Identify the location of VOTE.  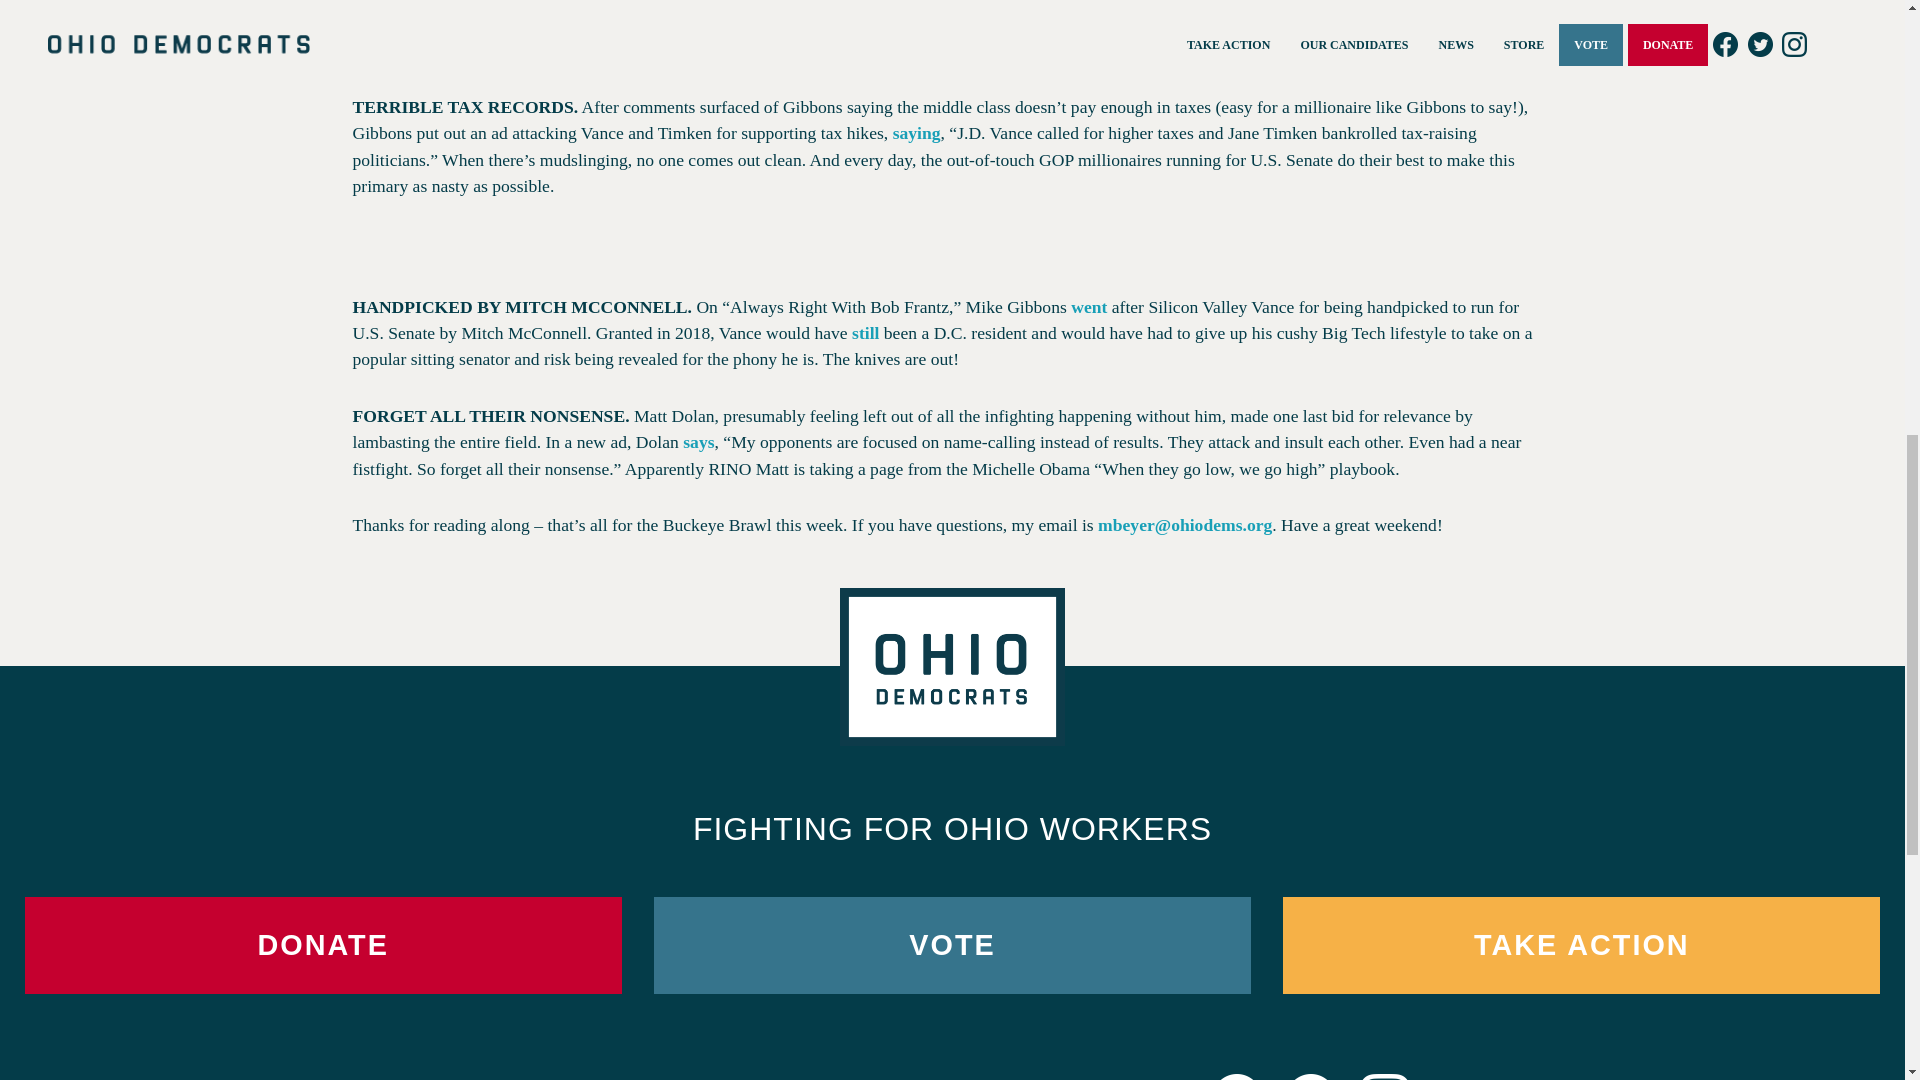
(952, 945).